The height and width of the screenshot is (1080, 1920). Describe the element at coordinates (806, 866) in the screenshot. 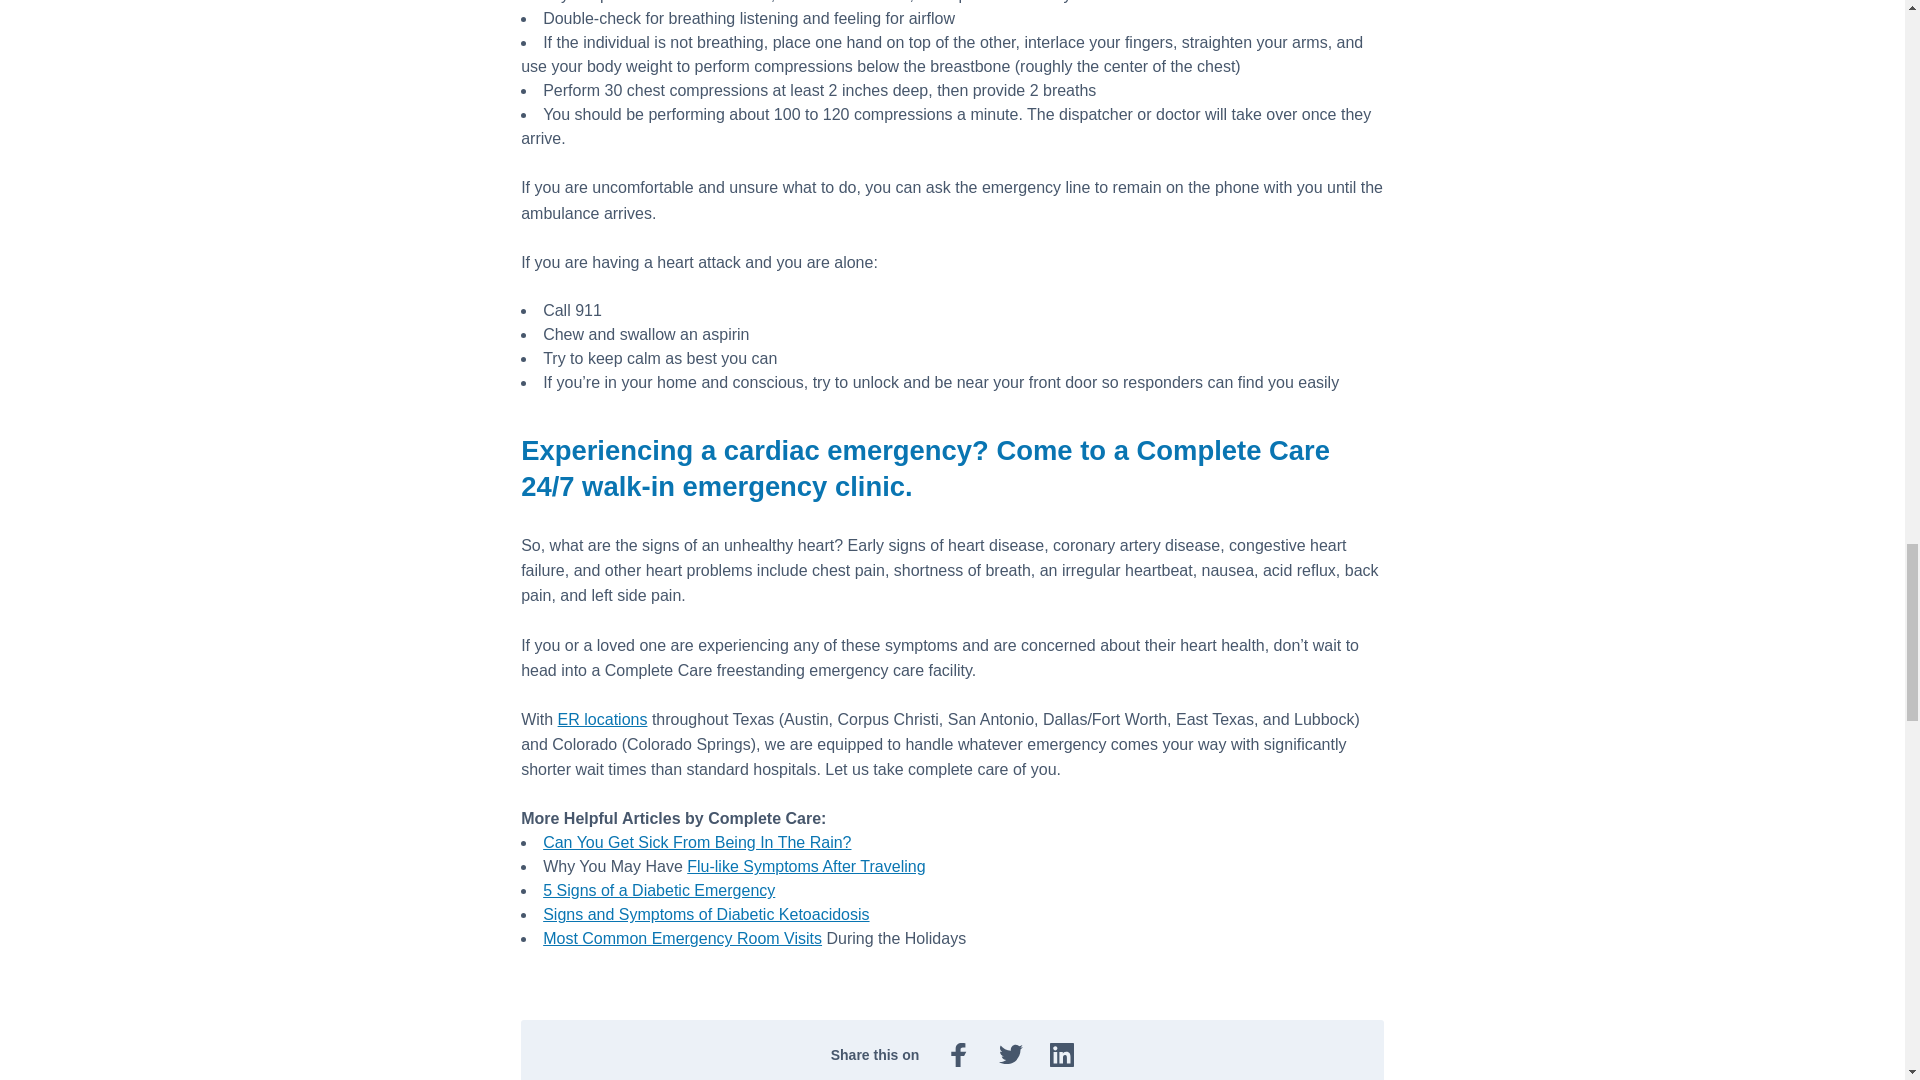

I see `Flu-like Symptoms After Traveling` at that location.